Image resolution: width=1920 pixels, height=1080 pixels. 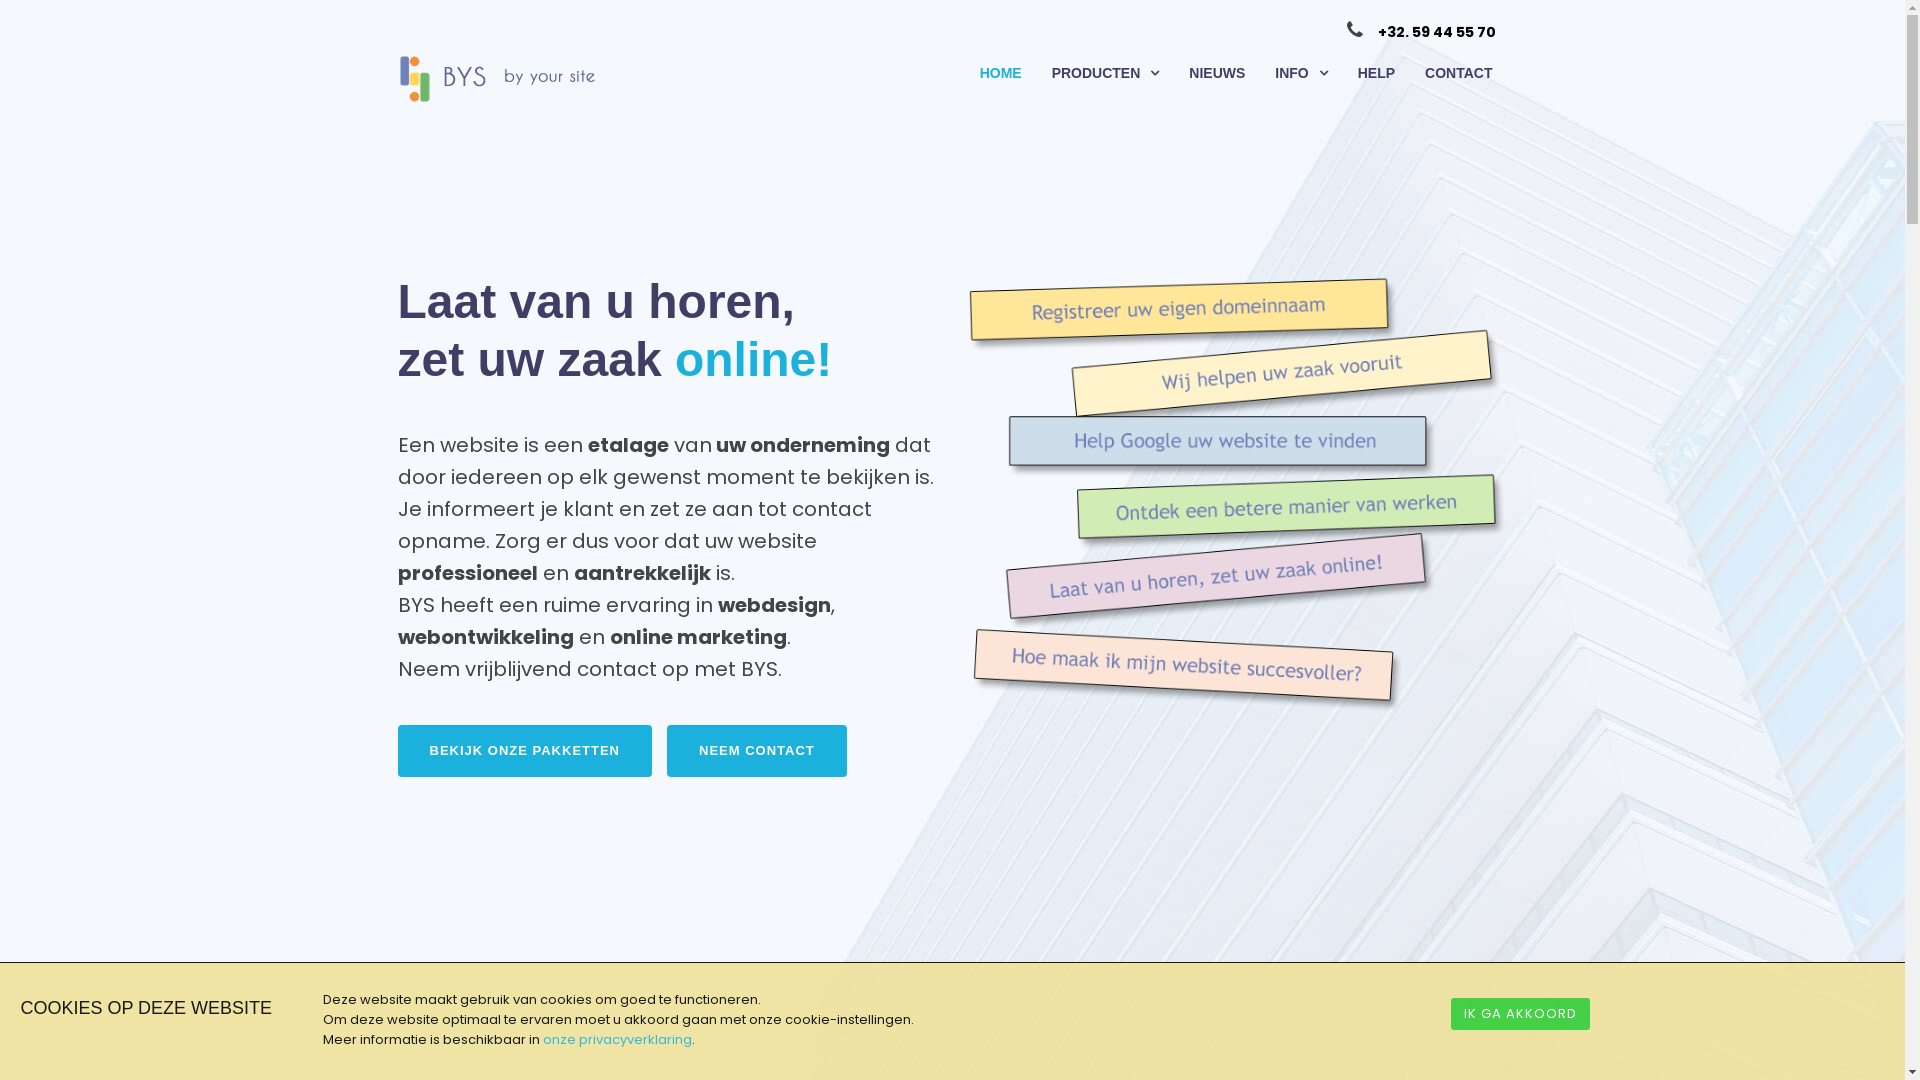 What do you see at coordinates (757, 751) in the screenshot?
I see `NEEM CONTACT` at bounding box center [757, 751].